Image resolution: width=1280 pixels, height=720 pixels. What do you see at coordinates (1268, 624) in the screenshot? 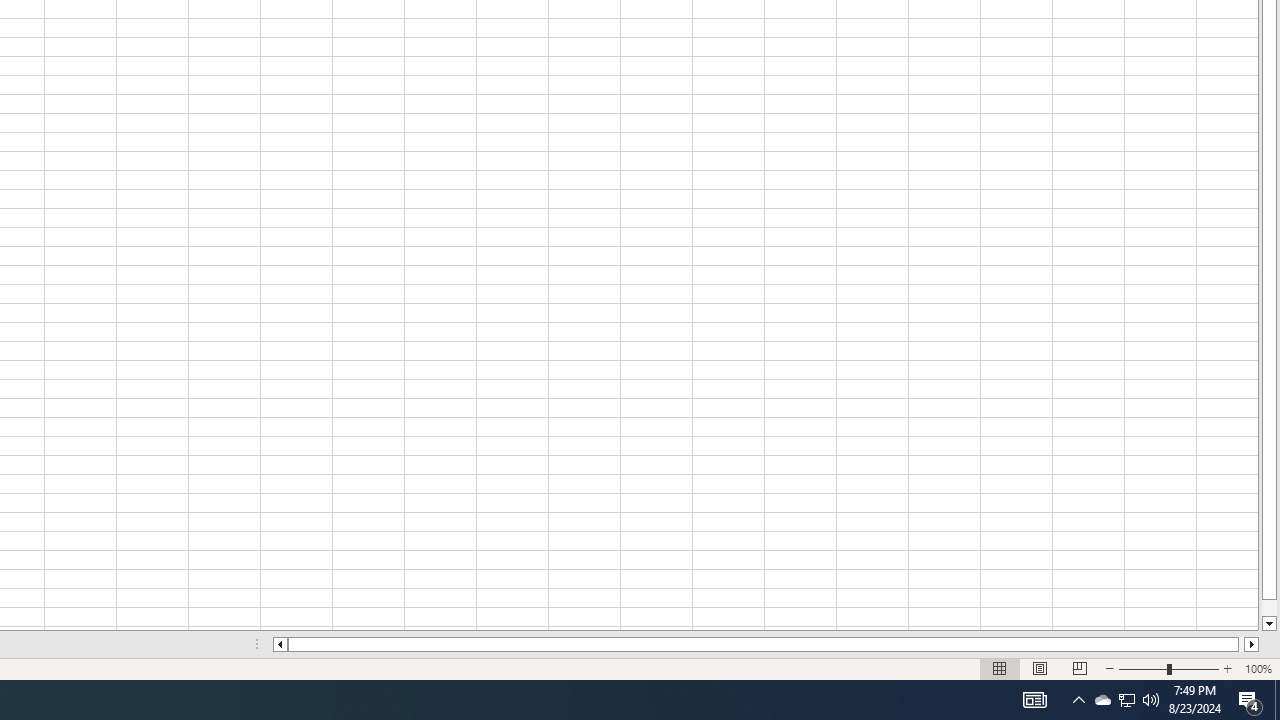
I see `Line down` at bounding box center [1268, 624].